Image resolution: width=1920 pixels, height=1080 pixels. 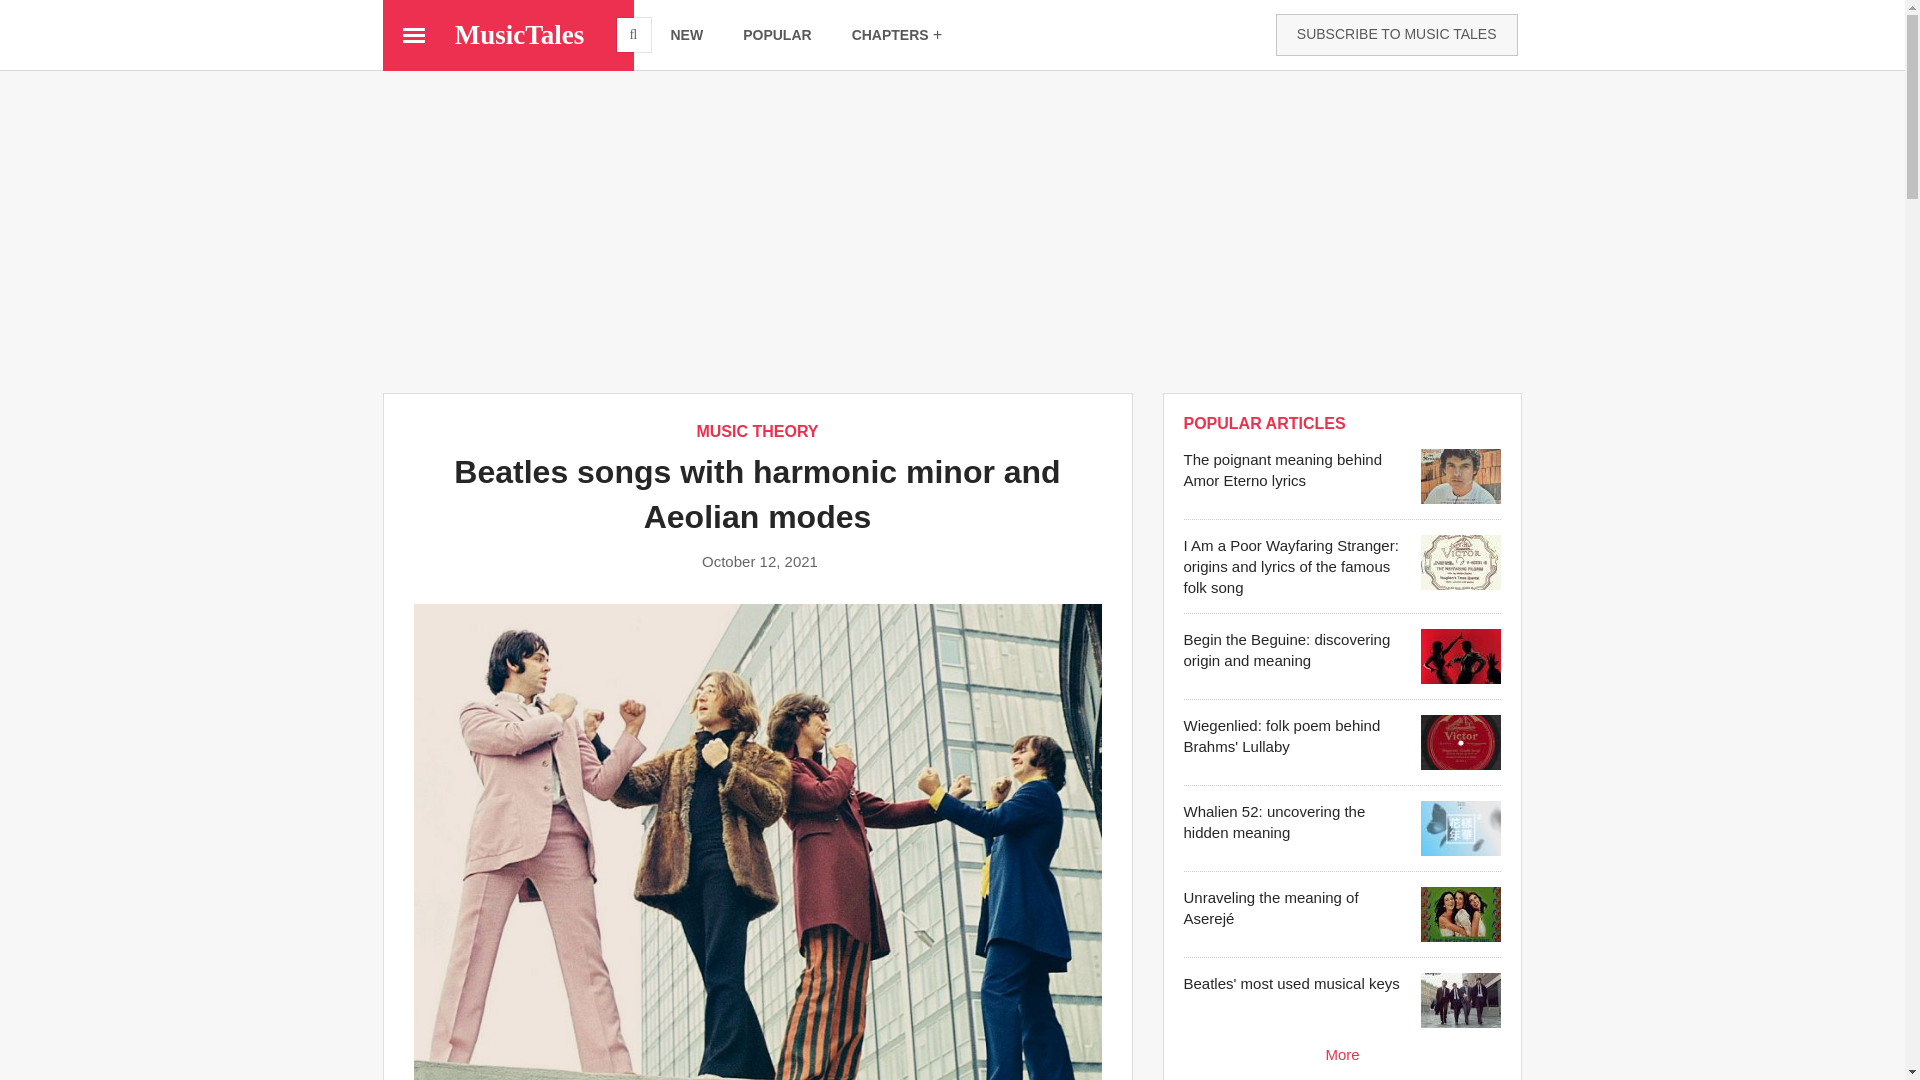 I want to click on MusicTales, so click(x=518, y=34).